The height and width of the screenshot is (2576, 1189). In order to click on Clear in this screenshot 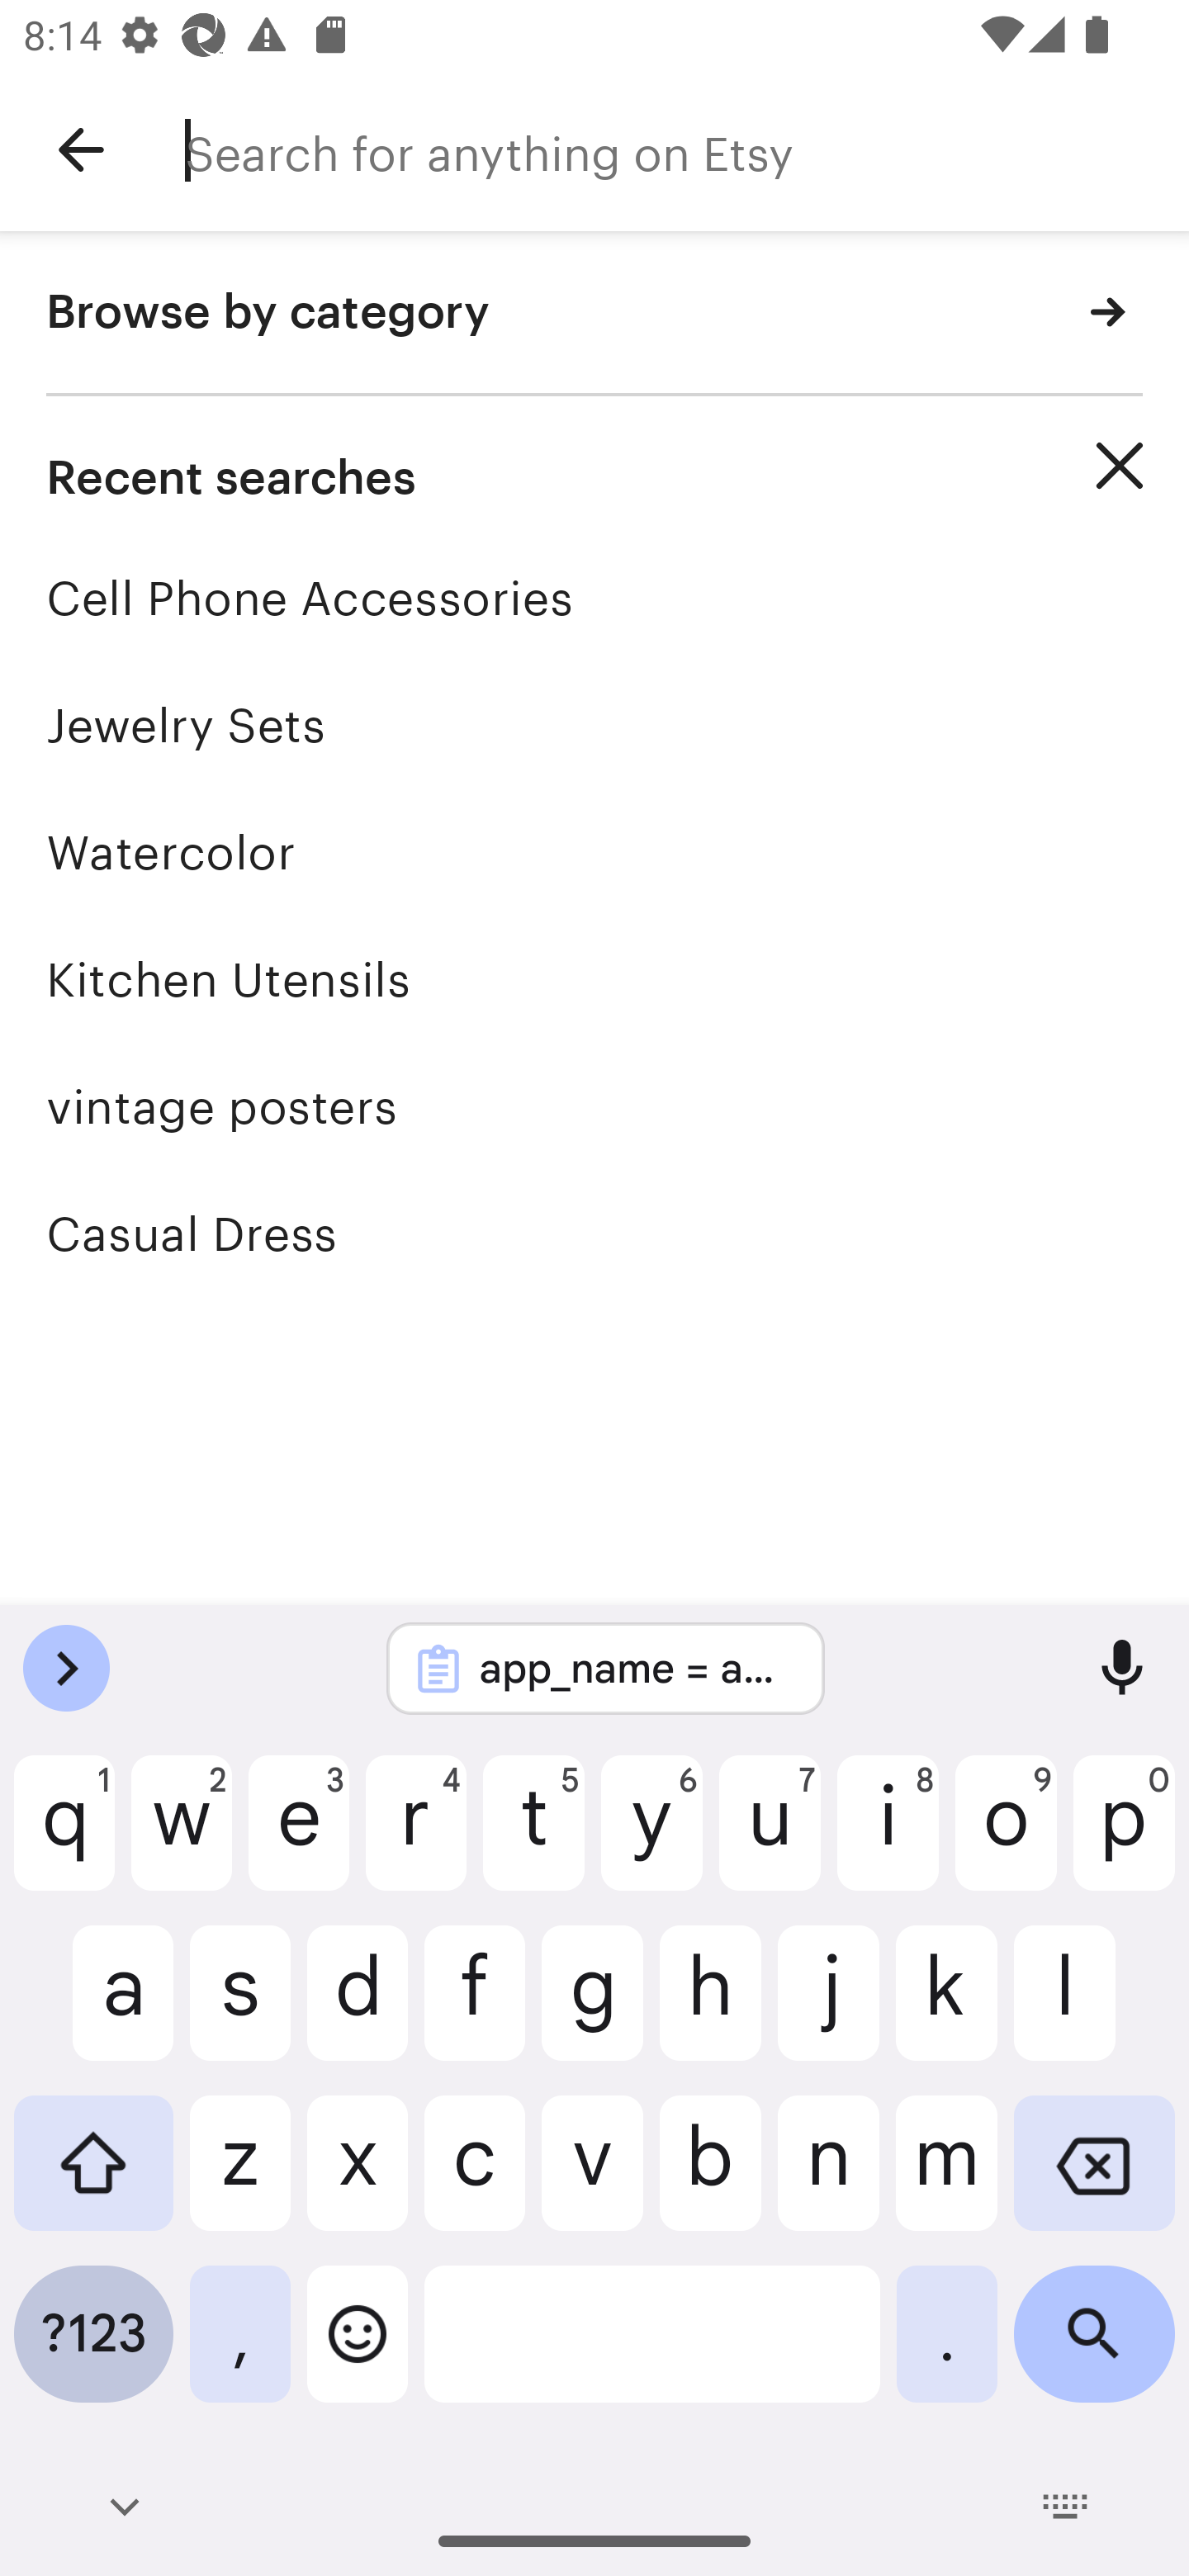, I will do `click(1120, 466)`.